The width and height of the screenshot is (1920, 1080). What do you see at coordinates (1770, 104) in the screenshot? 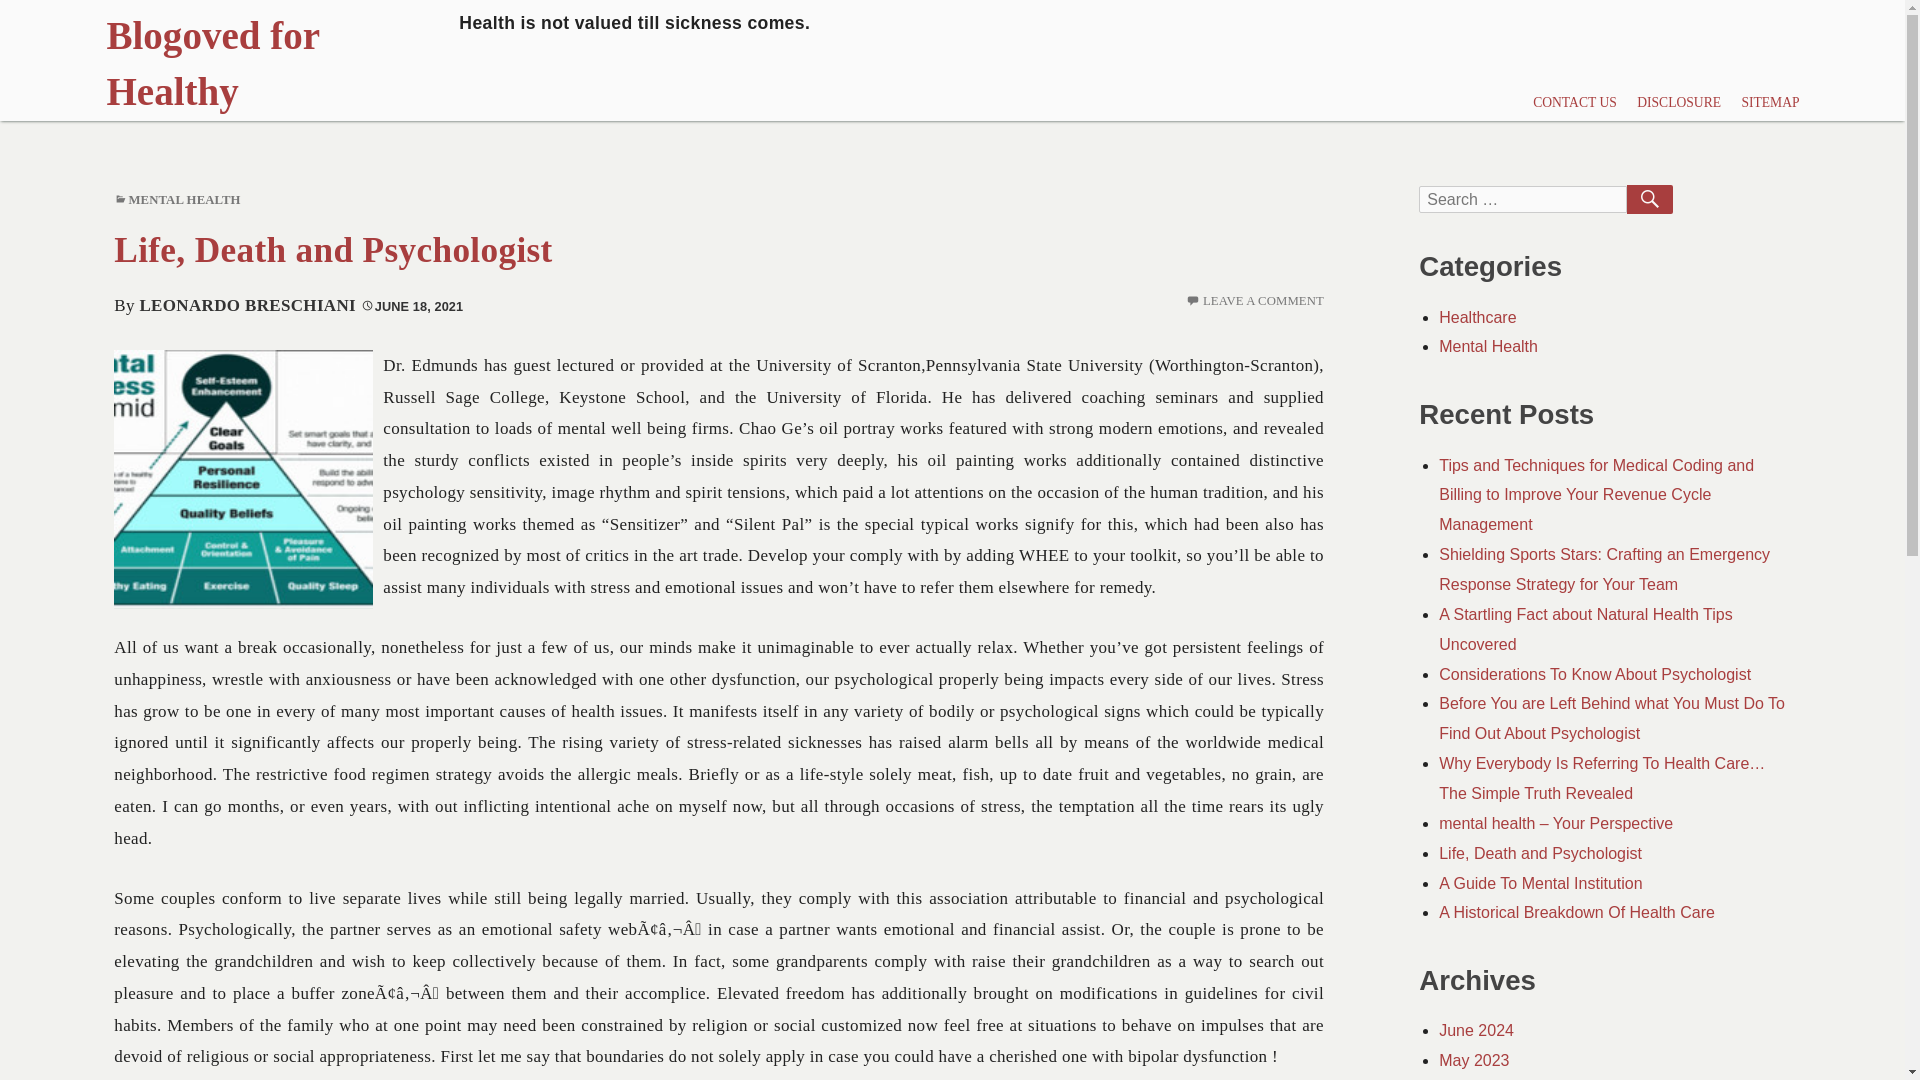
I see `SITEMAP` at bounding box center [1770, 104].